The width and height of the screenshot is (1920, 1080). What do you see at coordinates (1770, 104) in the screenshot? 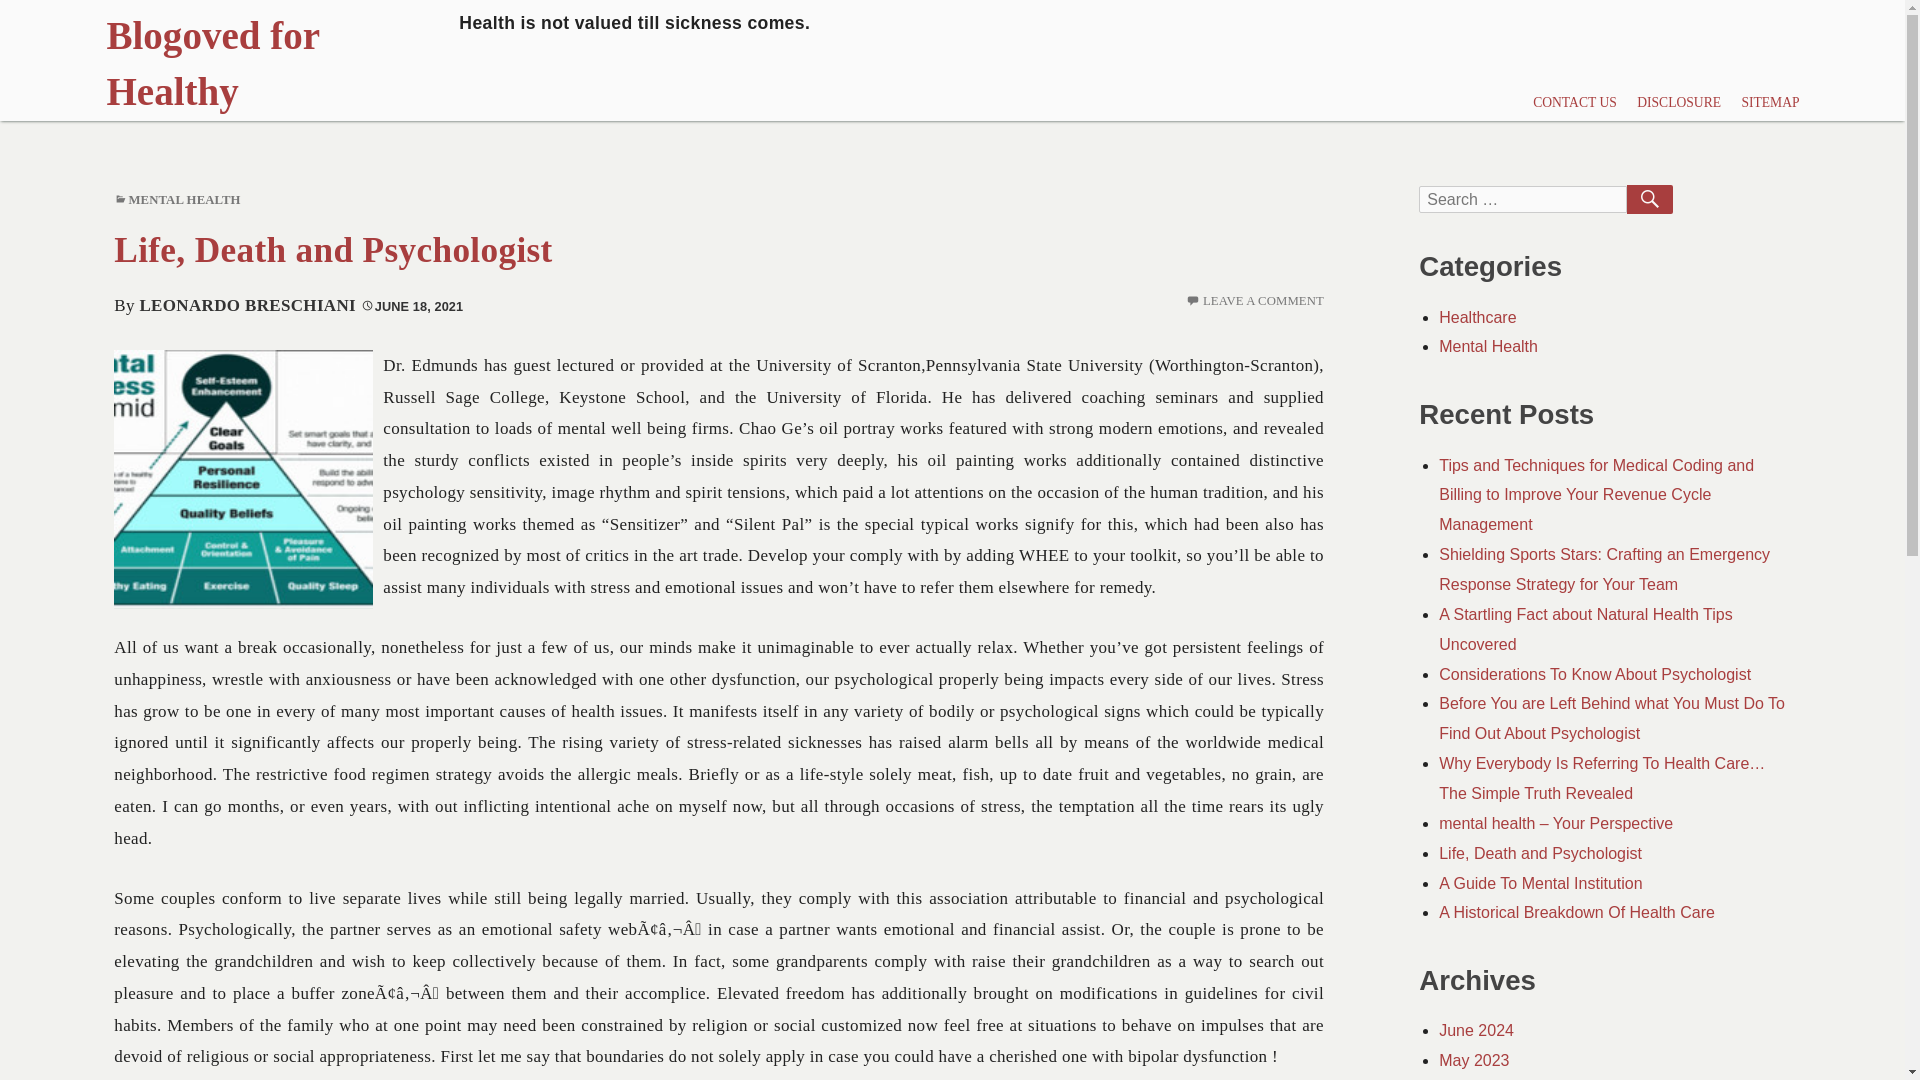
I see `SITEMAP` at bounding box center [1770, 104].